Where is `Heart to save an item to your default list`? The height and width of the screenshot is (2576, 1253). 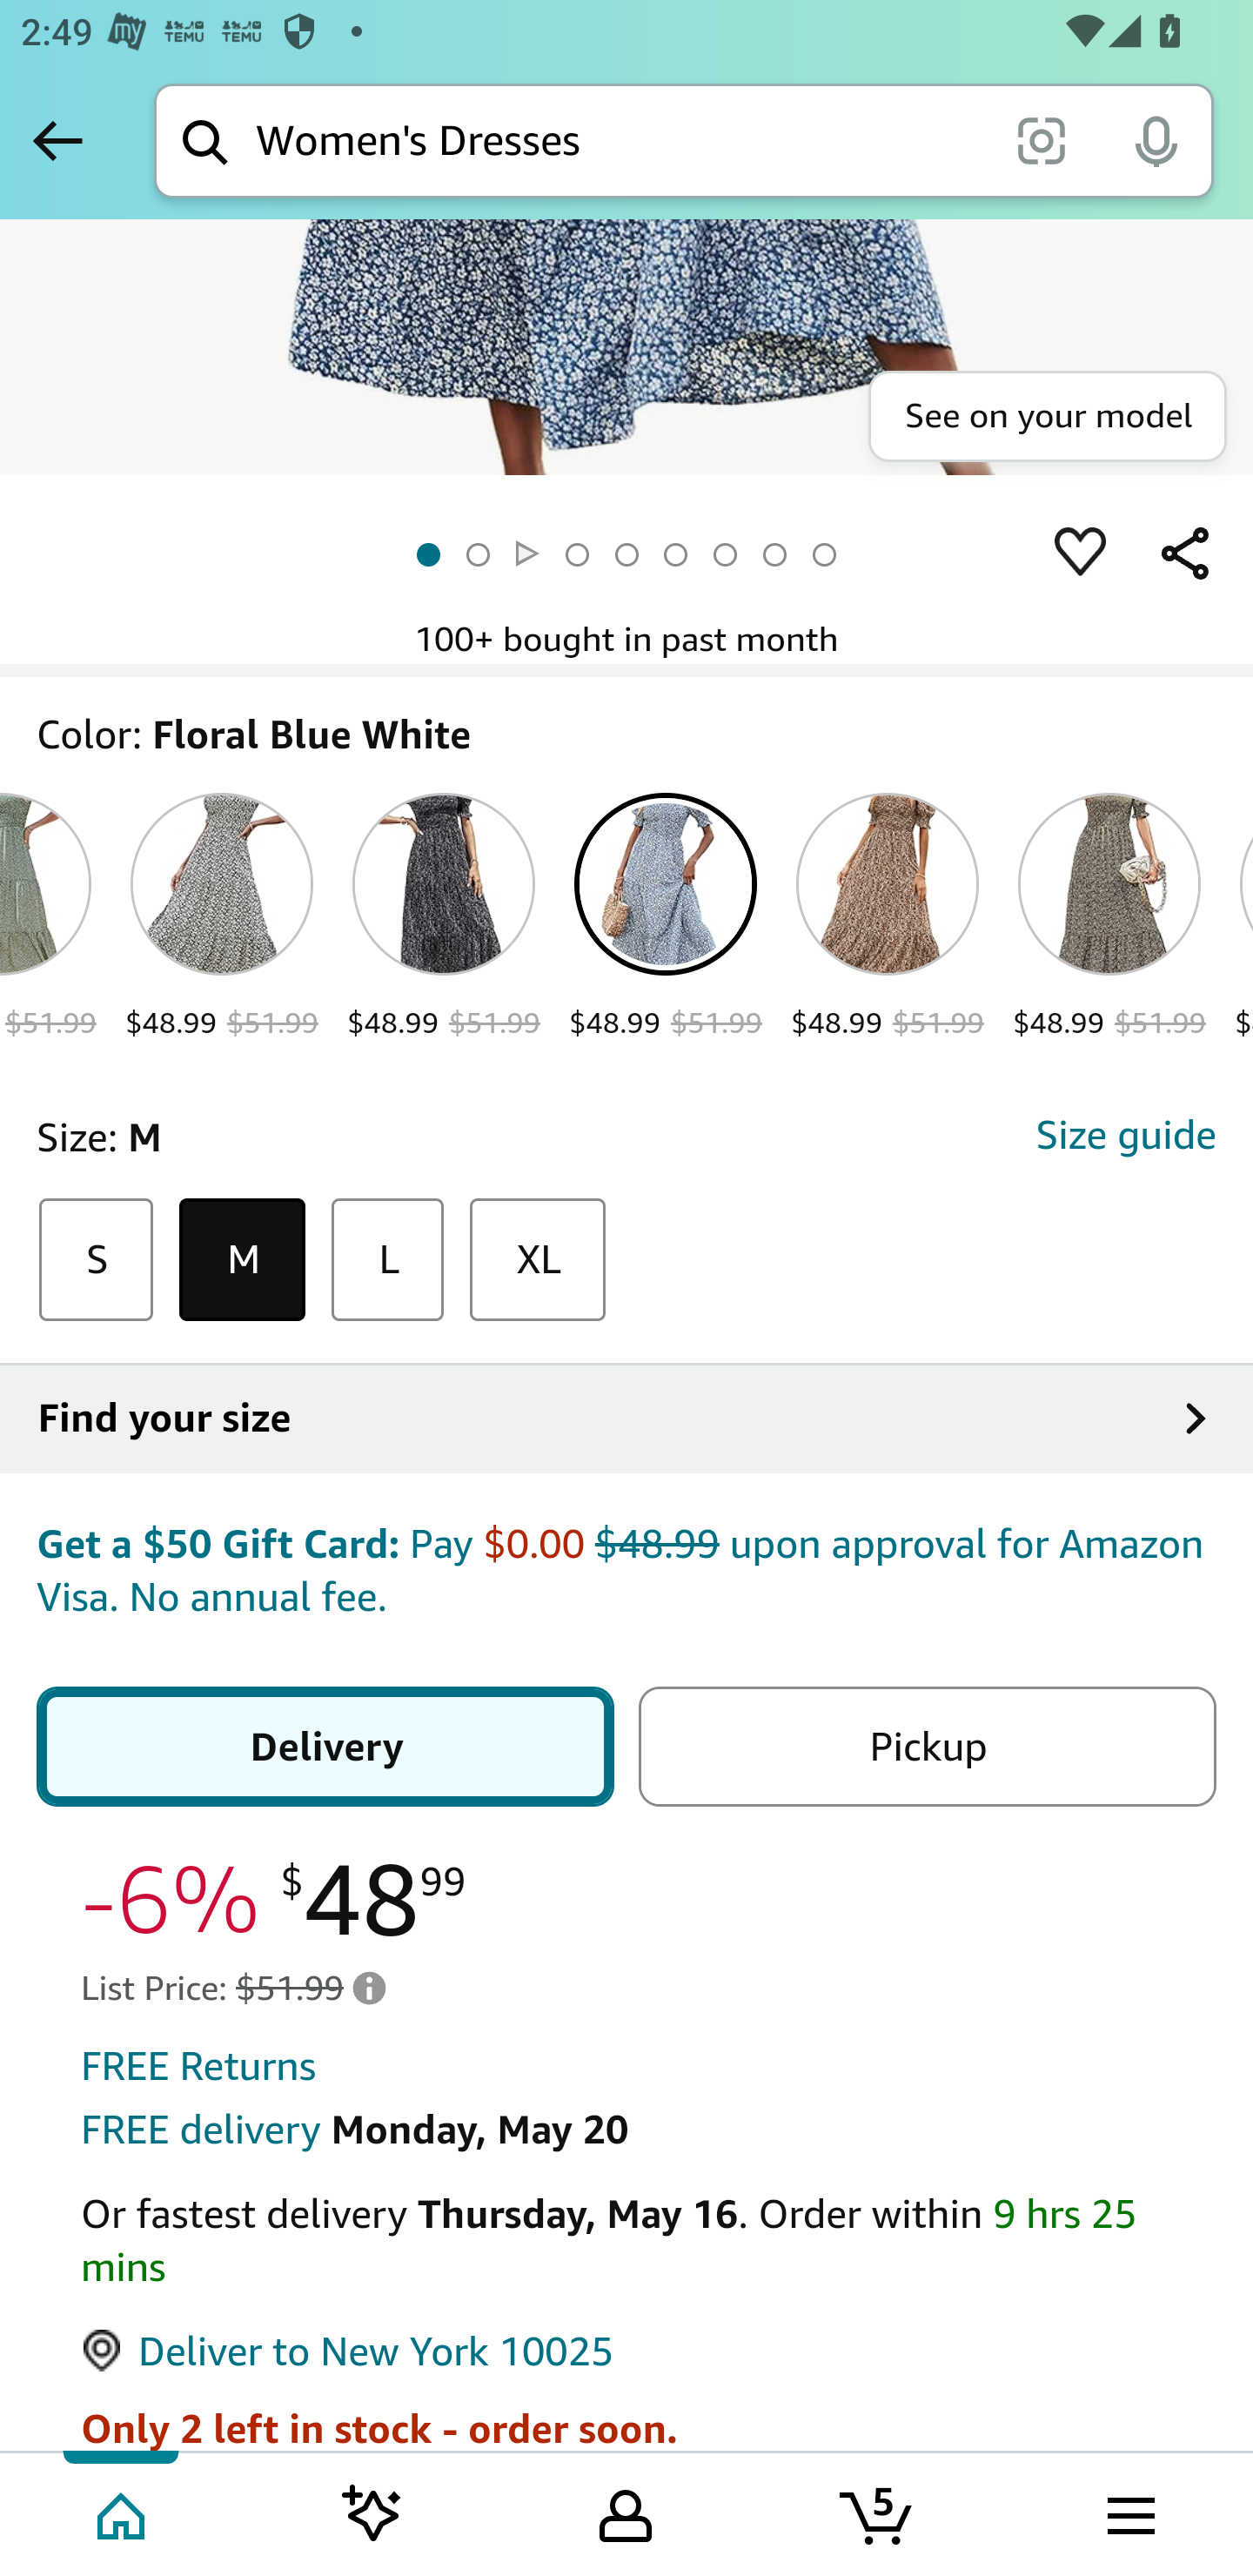
Heart to save an item to your default list is located at coordinates (1081, 554).